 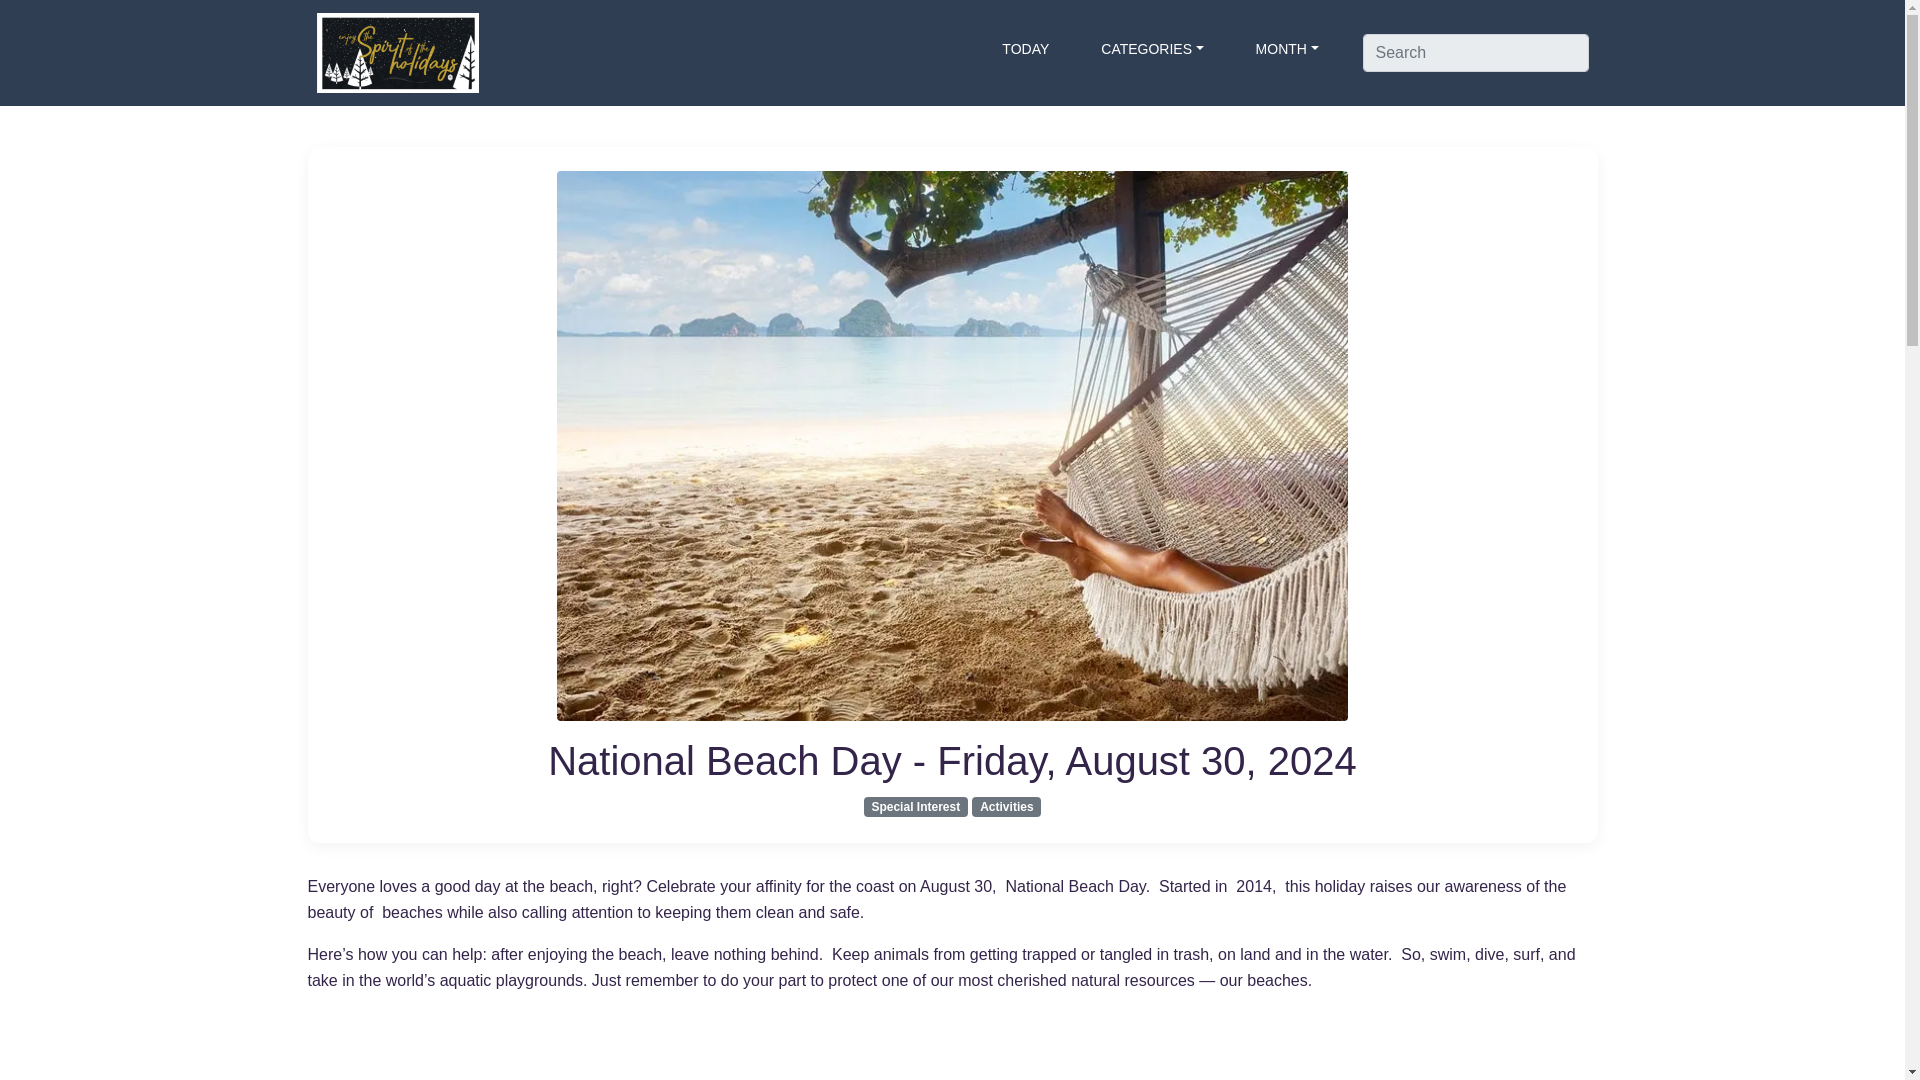 I want to click on Activities, so click(x=1006, y=806).